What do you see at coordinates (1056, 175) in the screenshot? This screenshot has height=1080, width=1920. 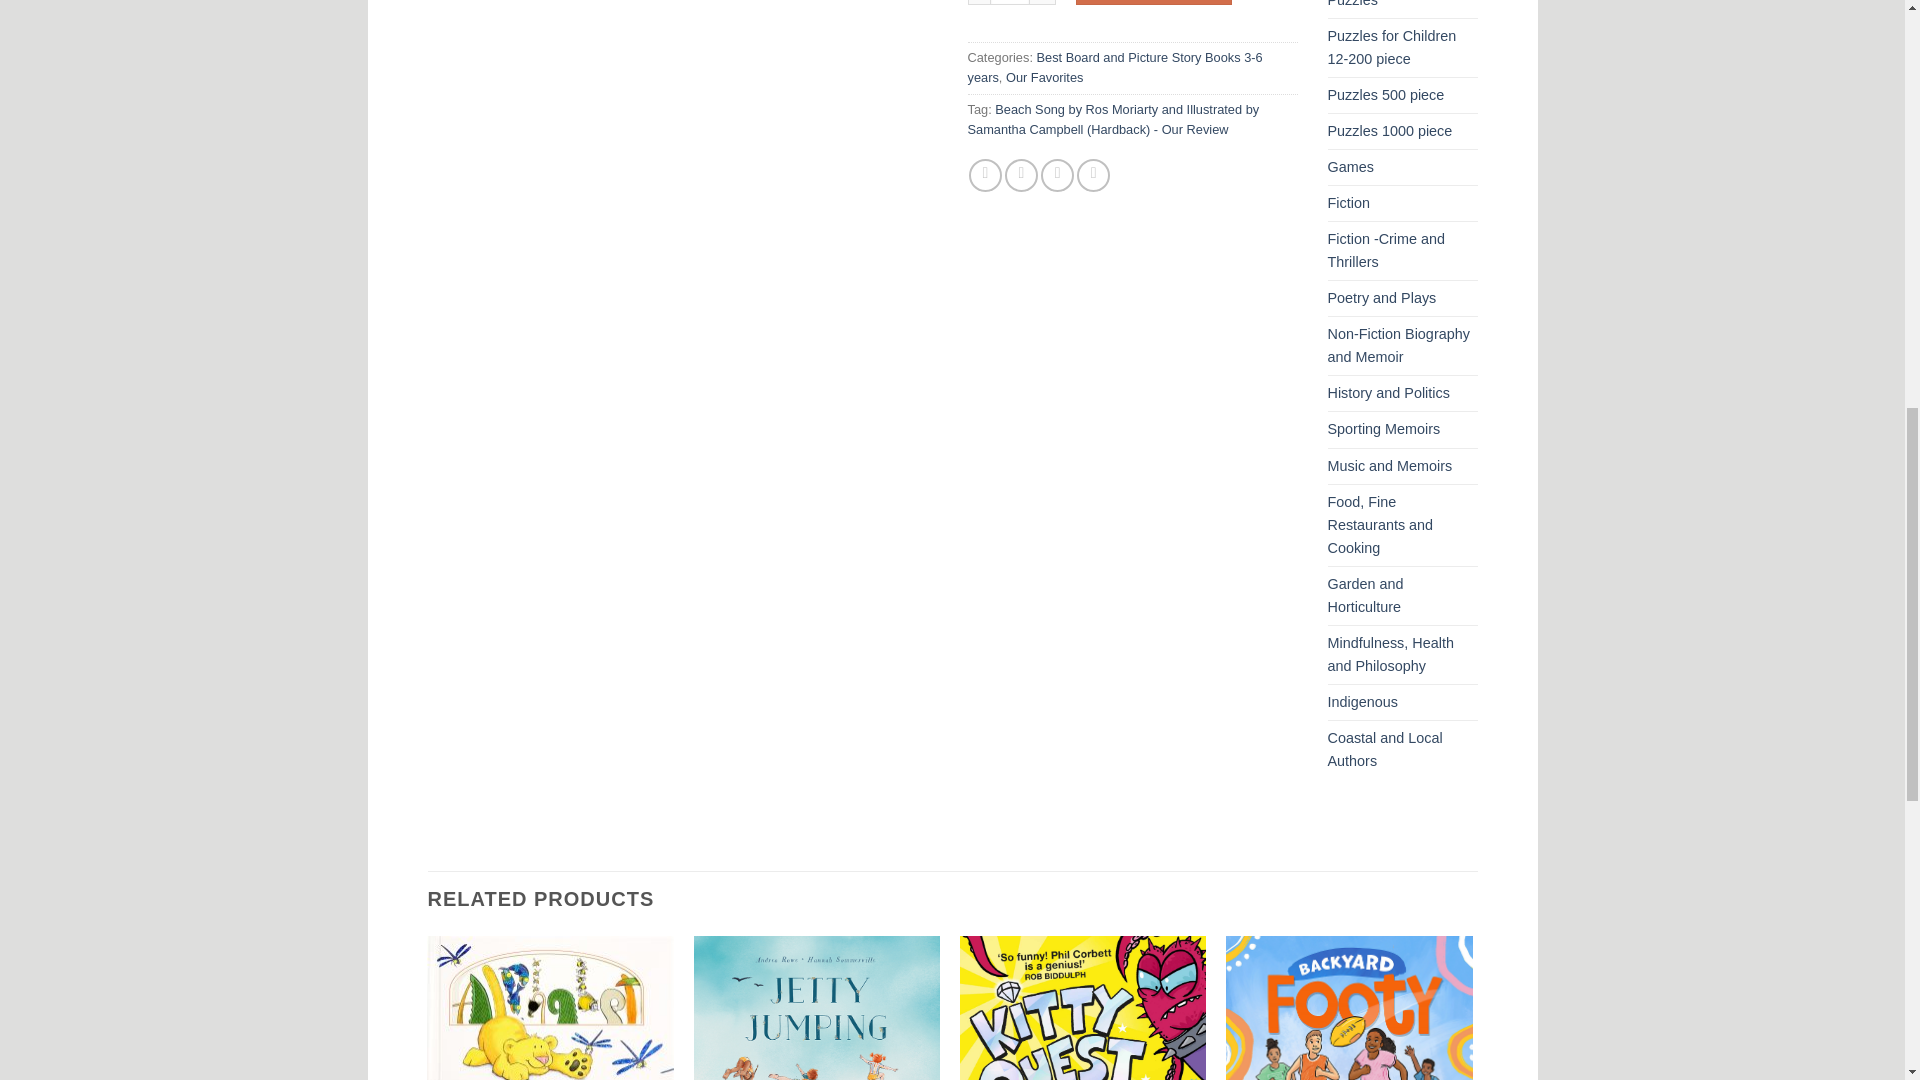 I see `Email to a Friend` at bounding box center [1056, 175].